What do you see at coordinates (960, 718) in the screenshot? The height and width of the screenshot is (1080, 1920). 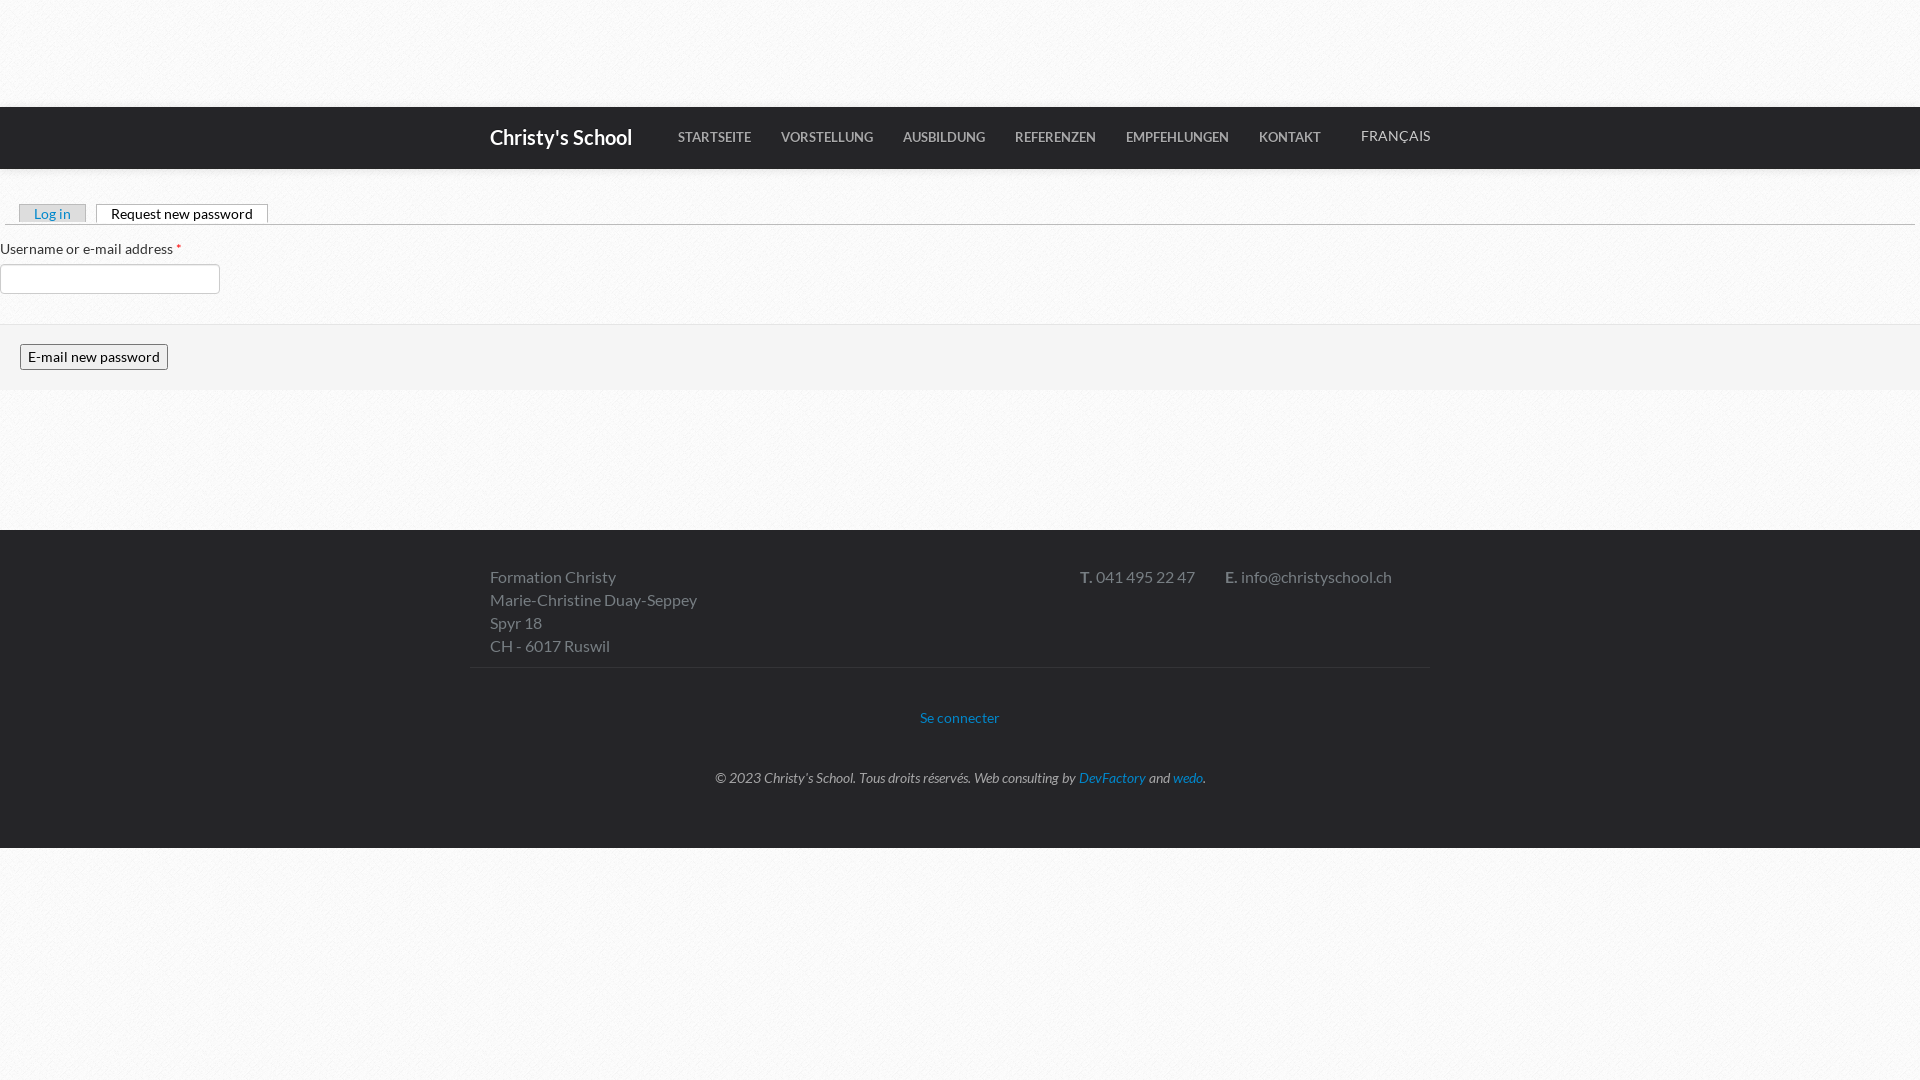 I see `Se connecter` at bounding box center [960, 718].